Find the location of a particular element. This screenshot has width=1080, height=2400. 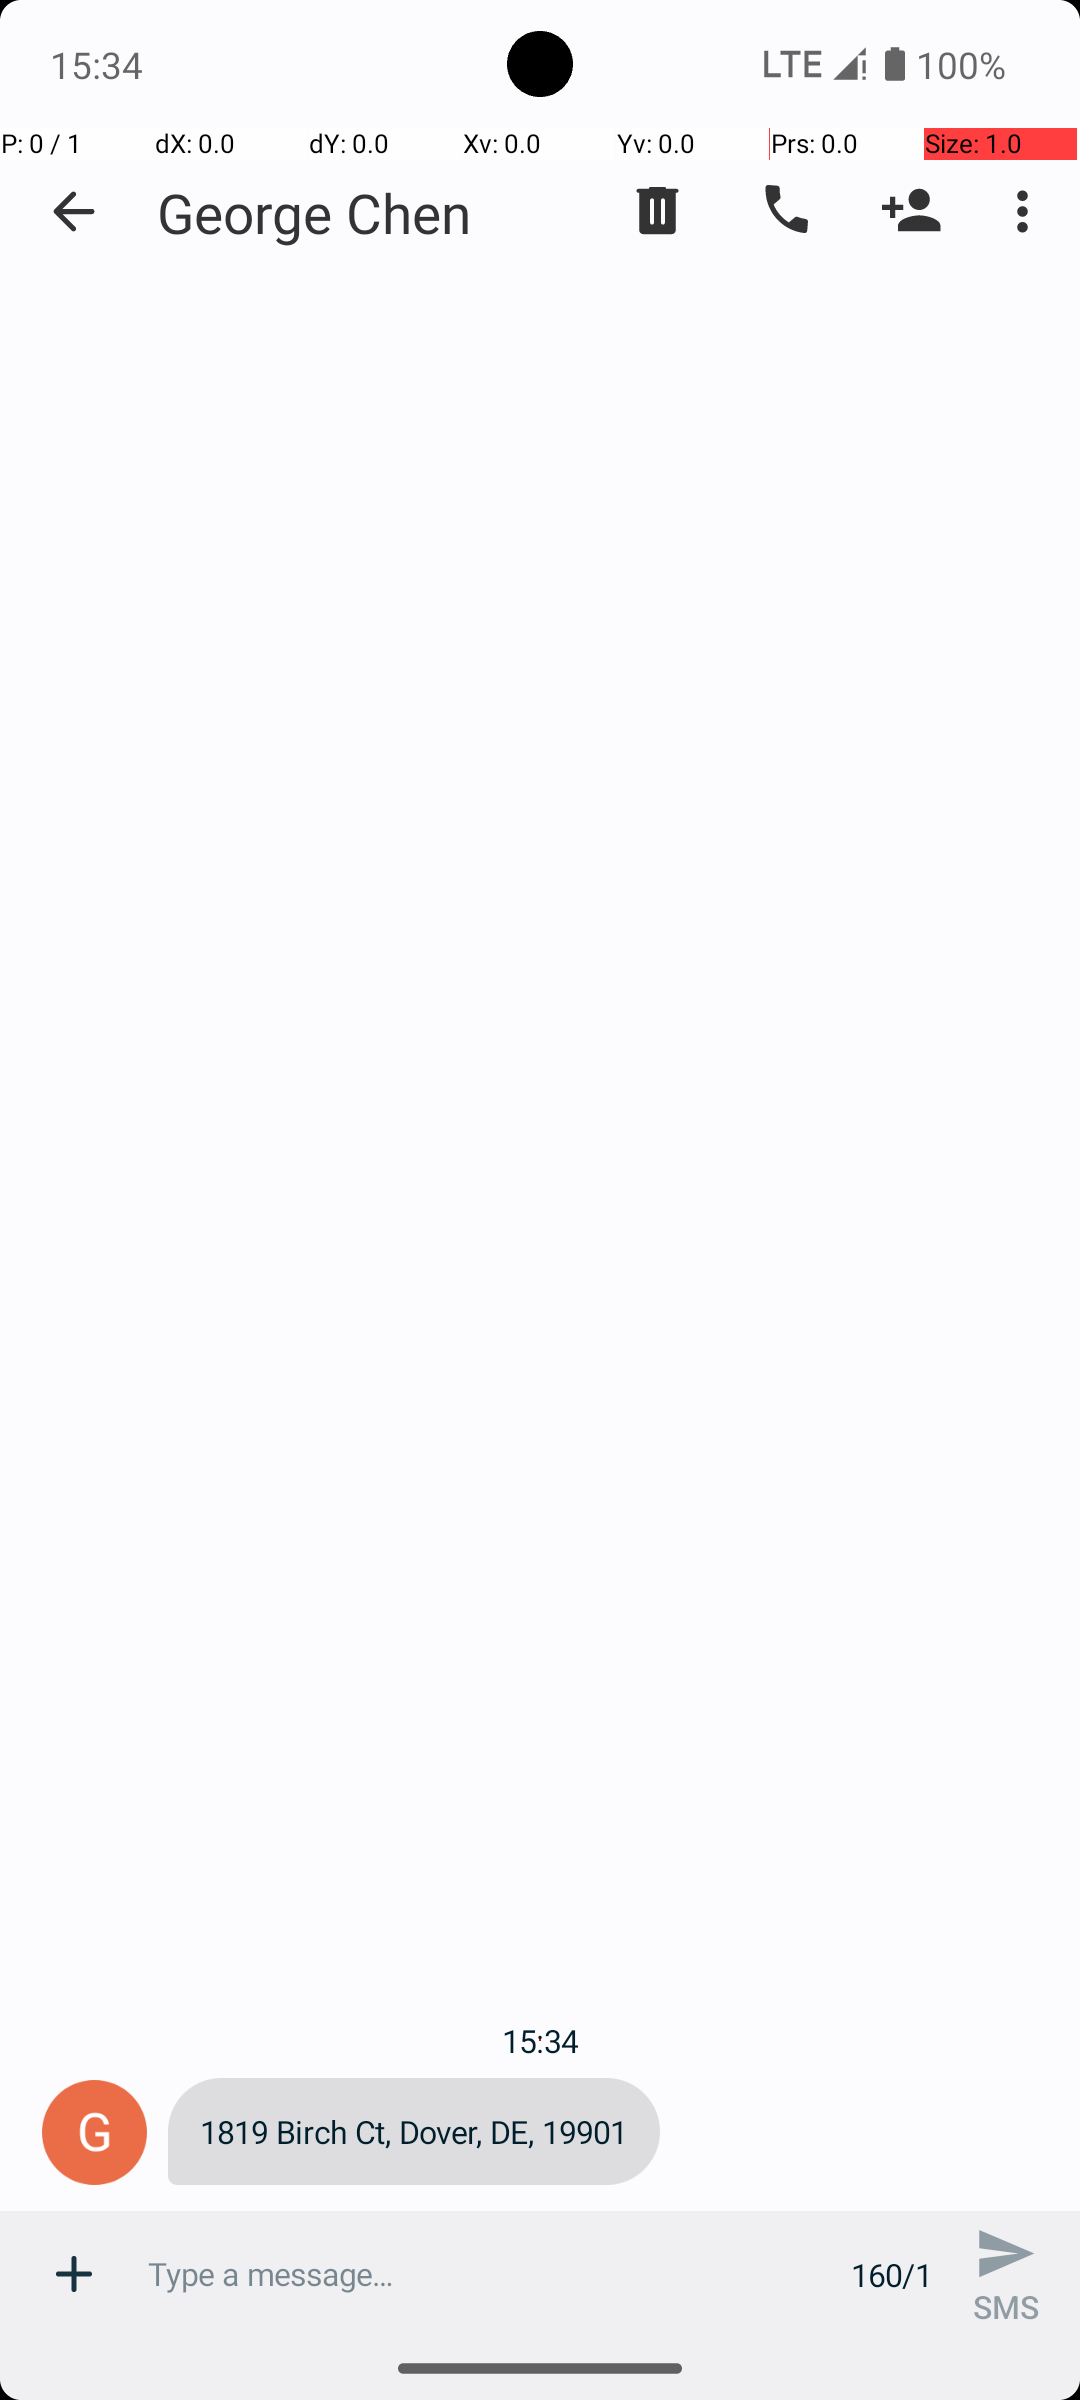

George Chen is located at coordinates (314, 212).